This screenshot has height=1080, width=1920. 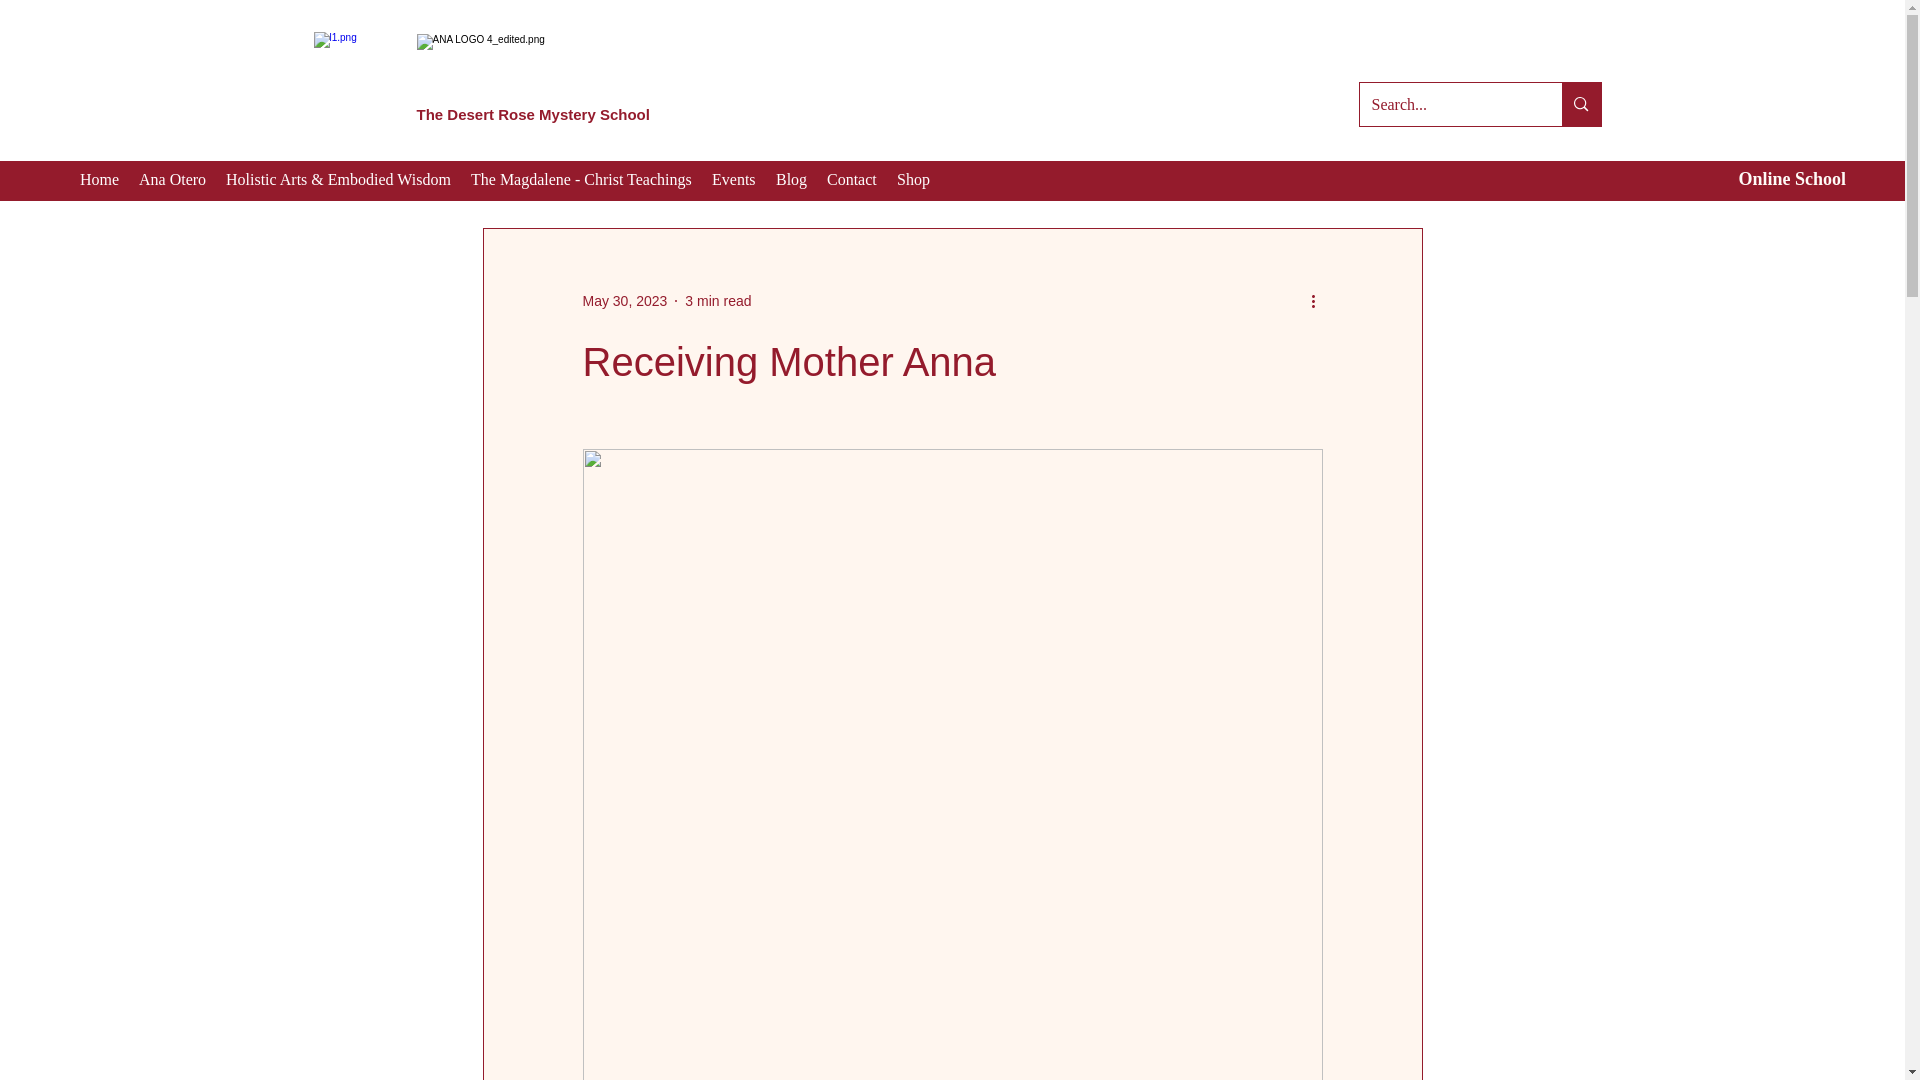 I want to click on 3 min read, so click(x=718, y=300).